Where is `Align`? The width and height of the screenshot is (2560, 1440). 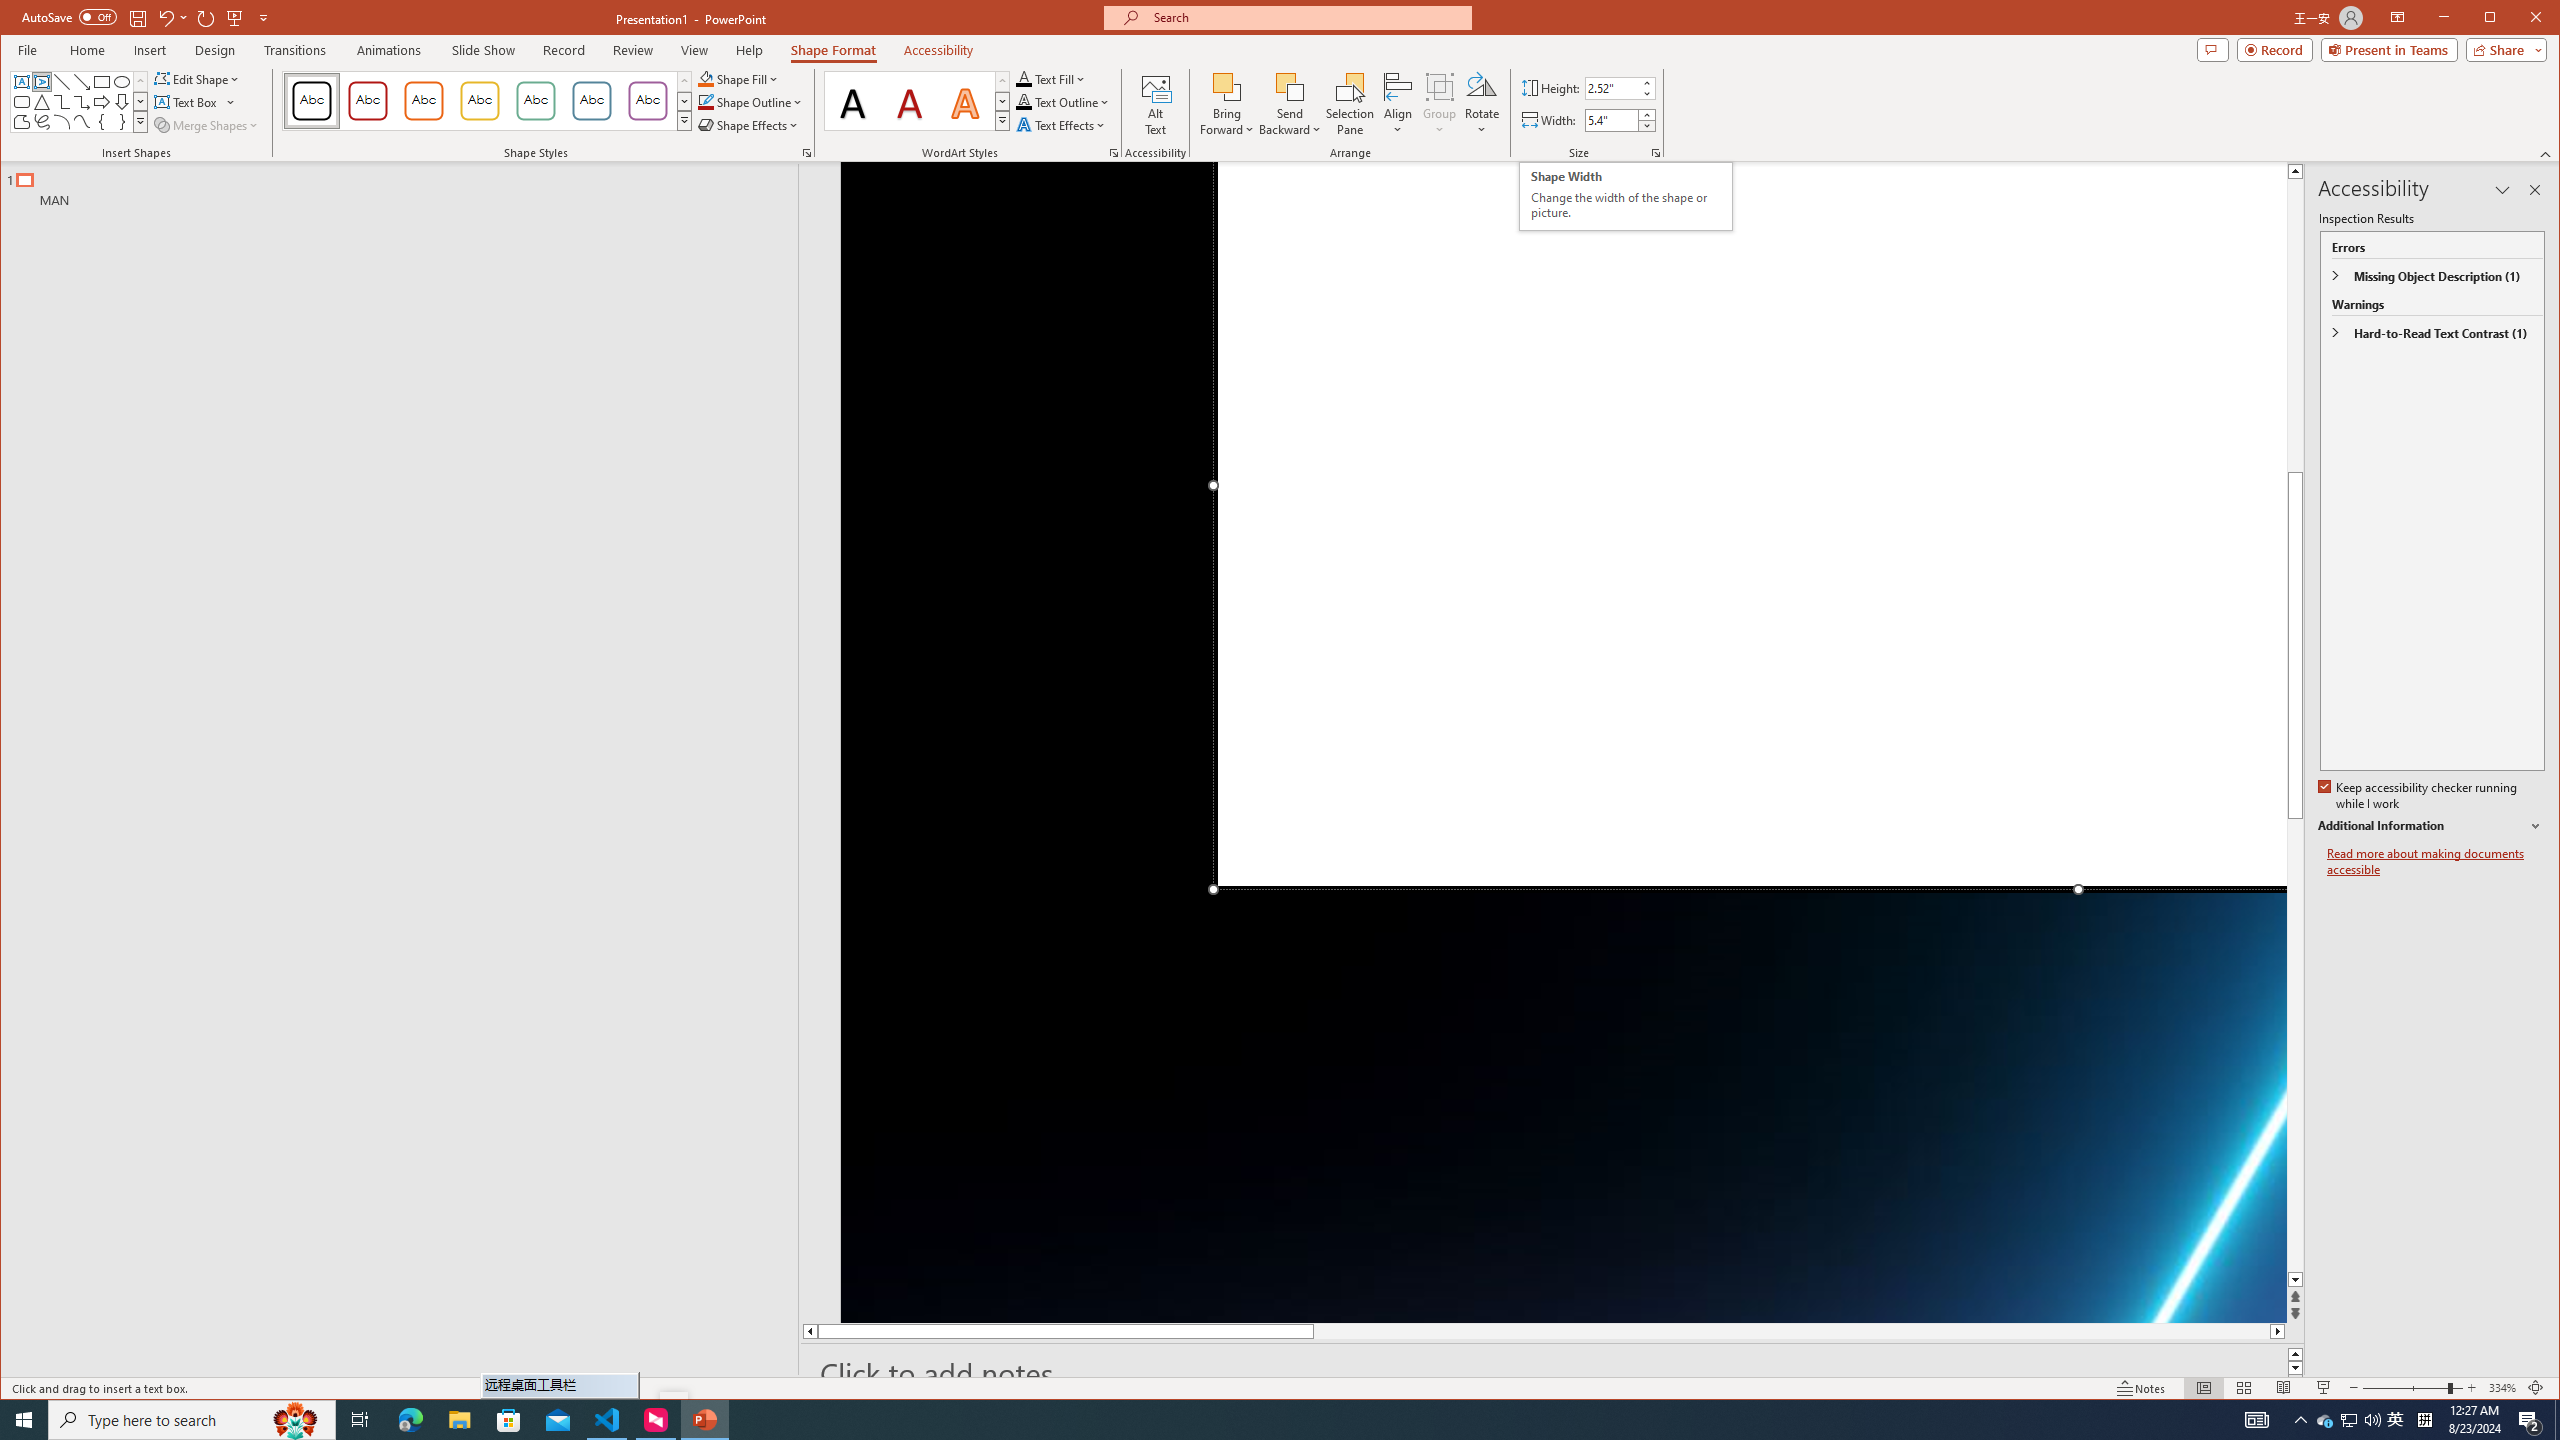
Align is located at coordinates (1398, 104).